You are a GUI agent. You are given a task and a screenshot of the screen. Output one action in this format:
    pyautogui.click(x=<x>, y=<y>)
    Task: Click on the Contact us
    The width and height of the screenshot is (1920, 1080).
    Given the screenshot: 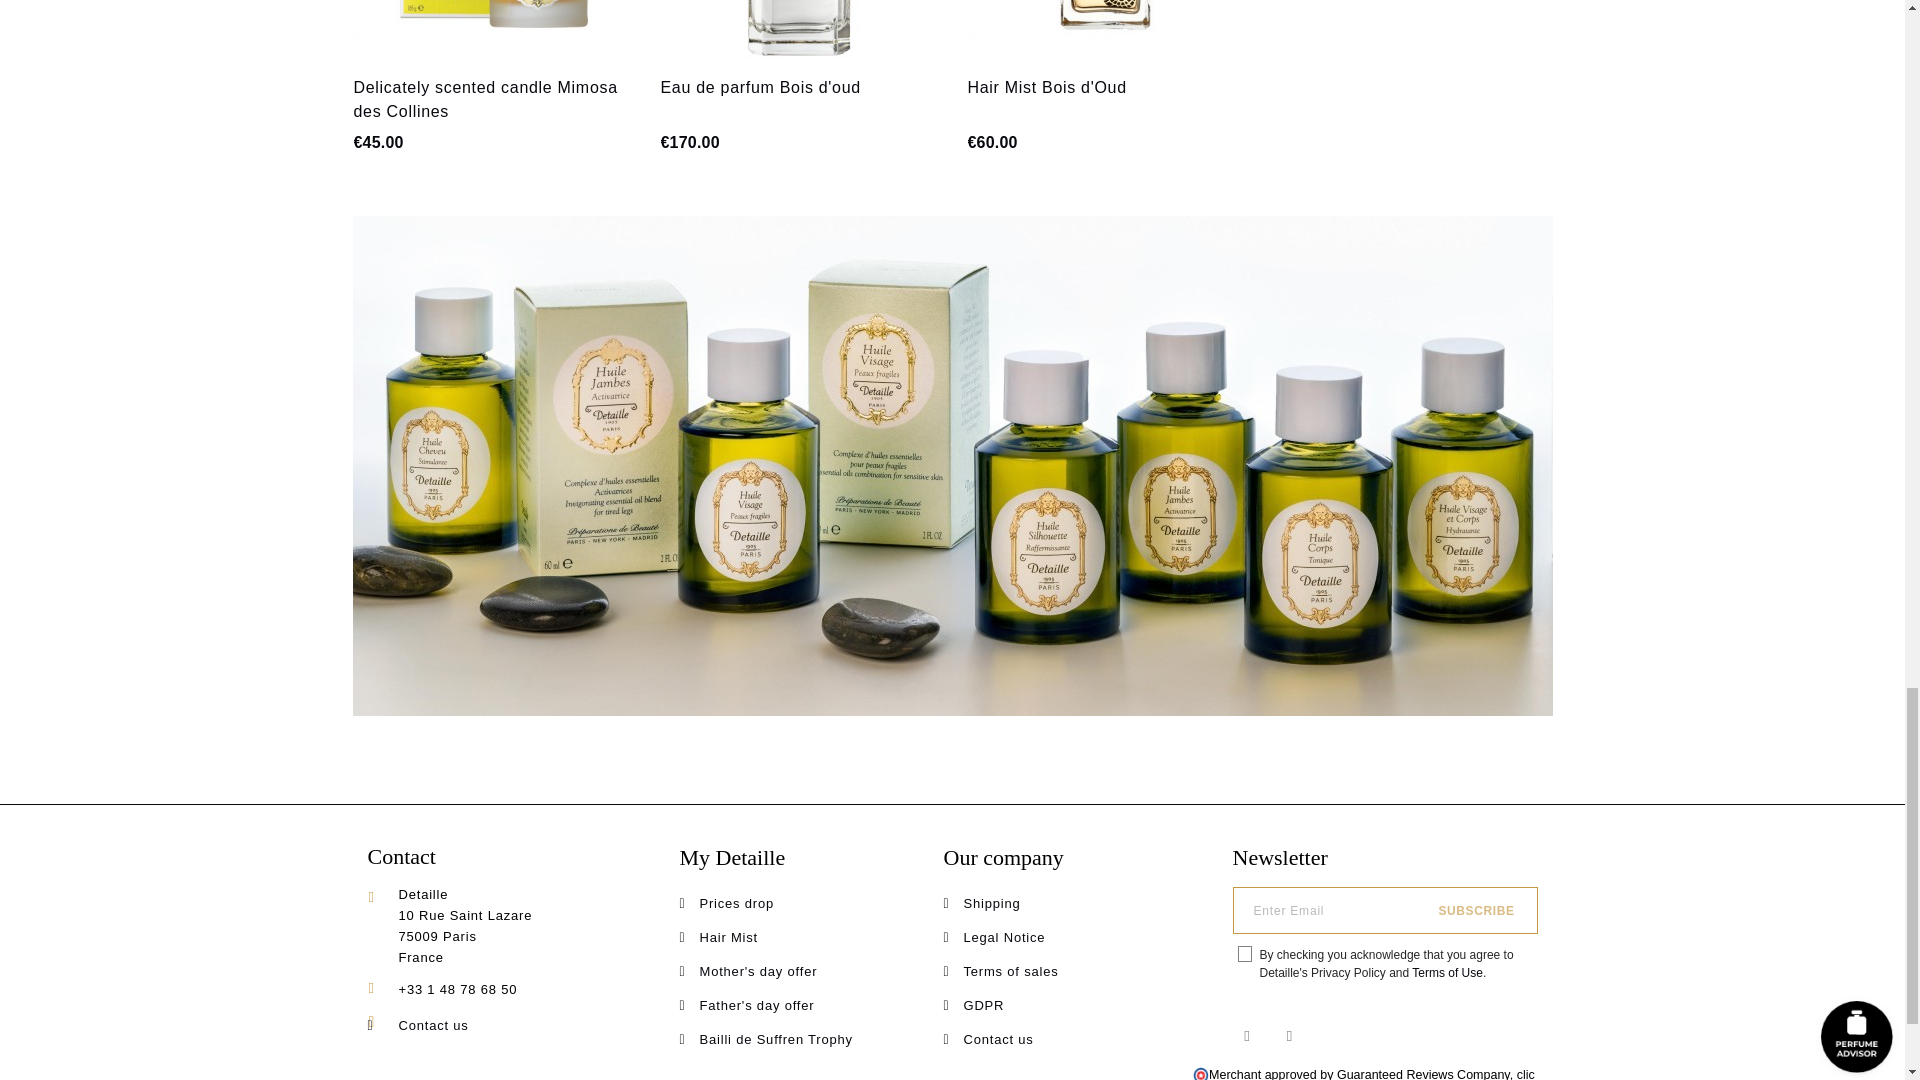 What is the action you would take?
    pyautogui.click(x=432, y=1025)
    